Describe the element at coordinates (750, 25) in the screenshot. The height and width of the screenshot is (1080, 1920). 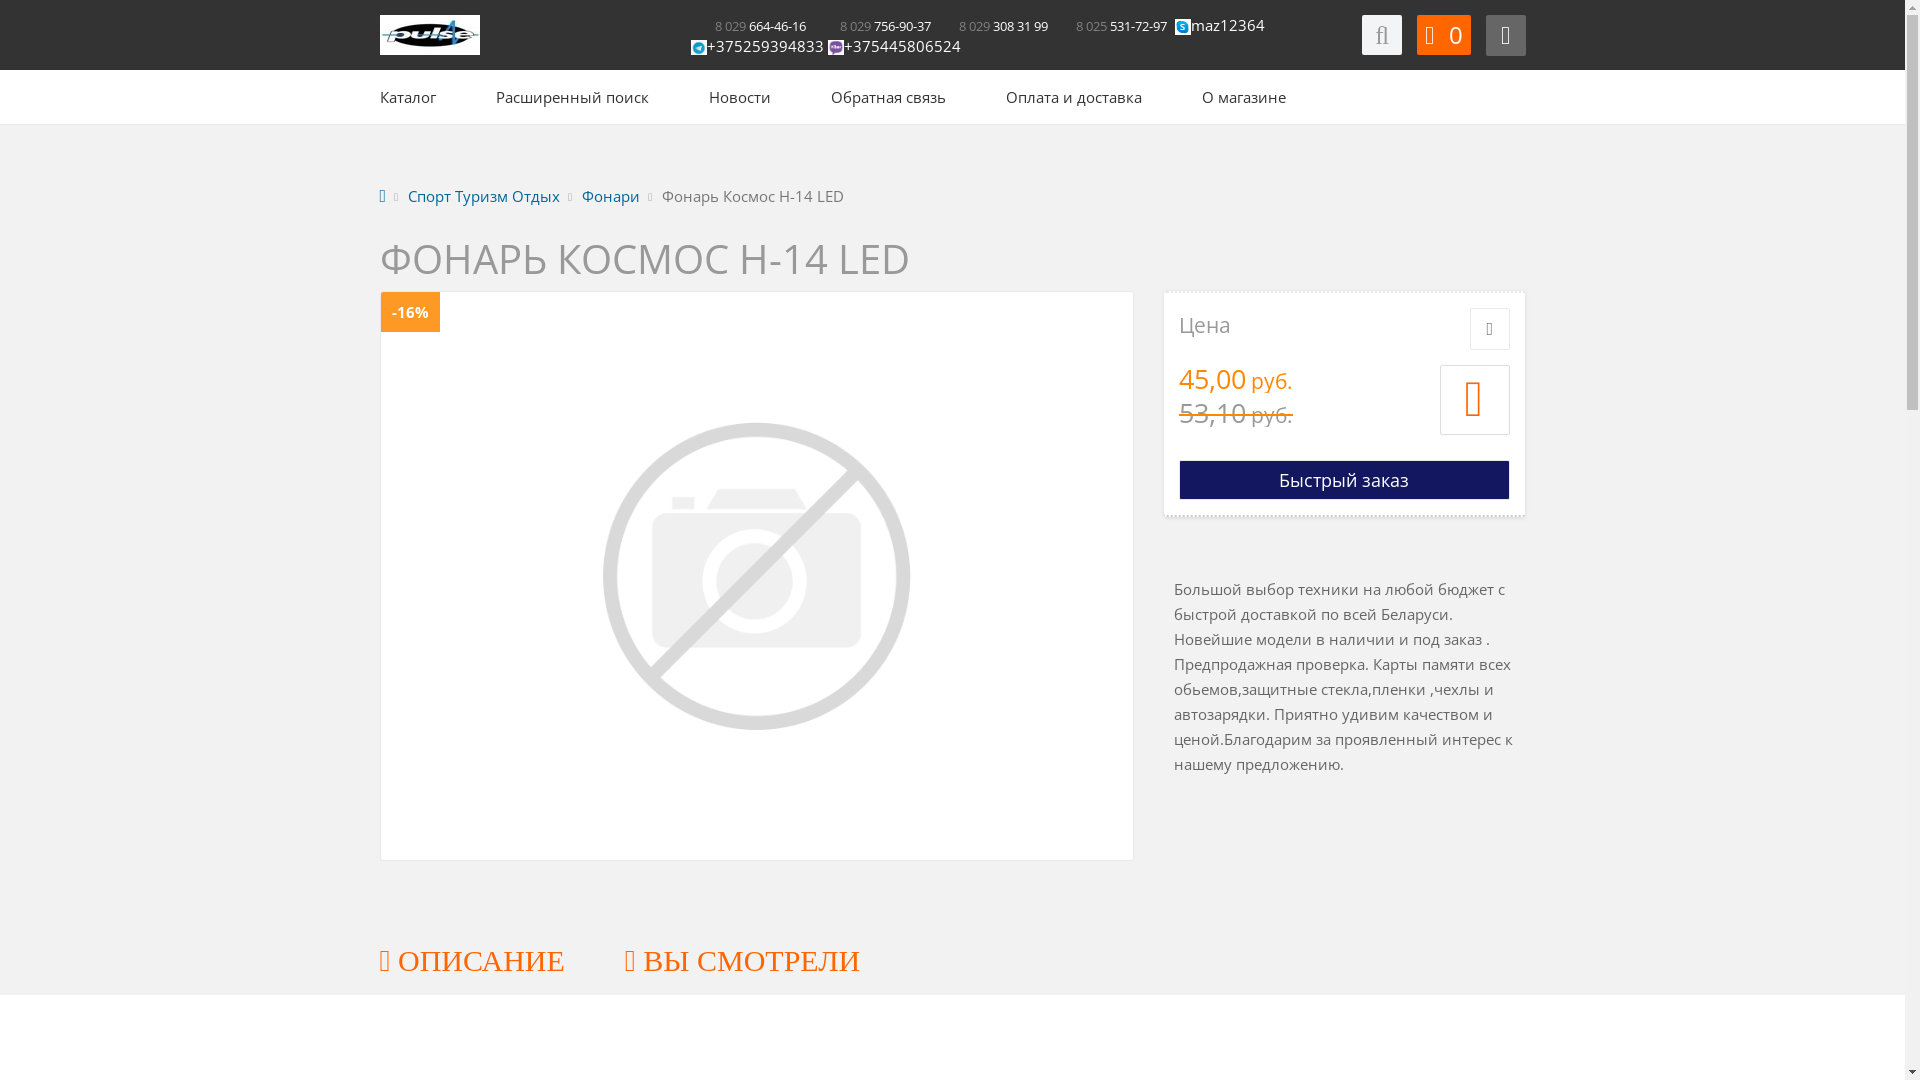
I see `8 029 664-46-16  ` at that location.